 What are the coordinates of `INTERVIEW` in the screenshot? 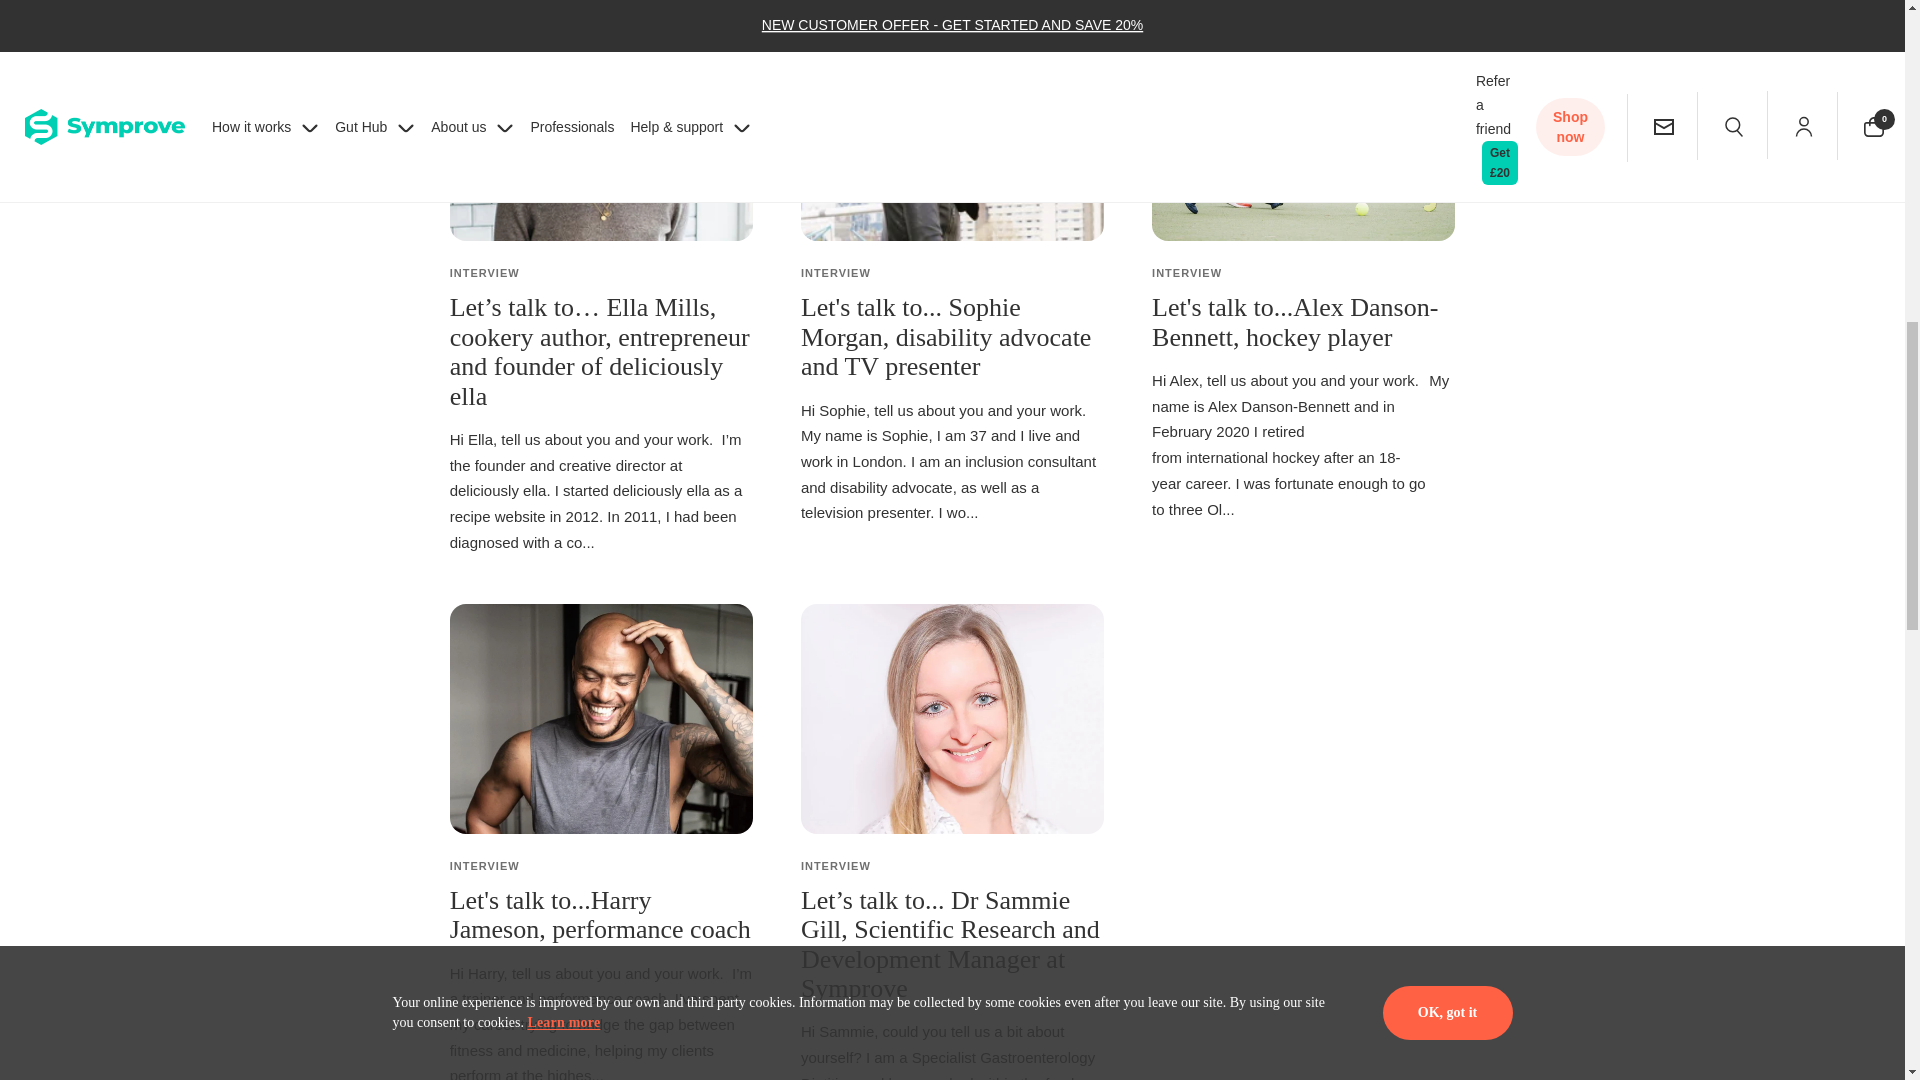 It's located at (484, 272).